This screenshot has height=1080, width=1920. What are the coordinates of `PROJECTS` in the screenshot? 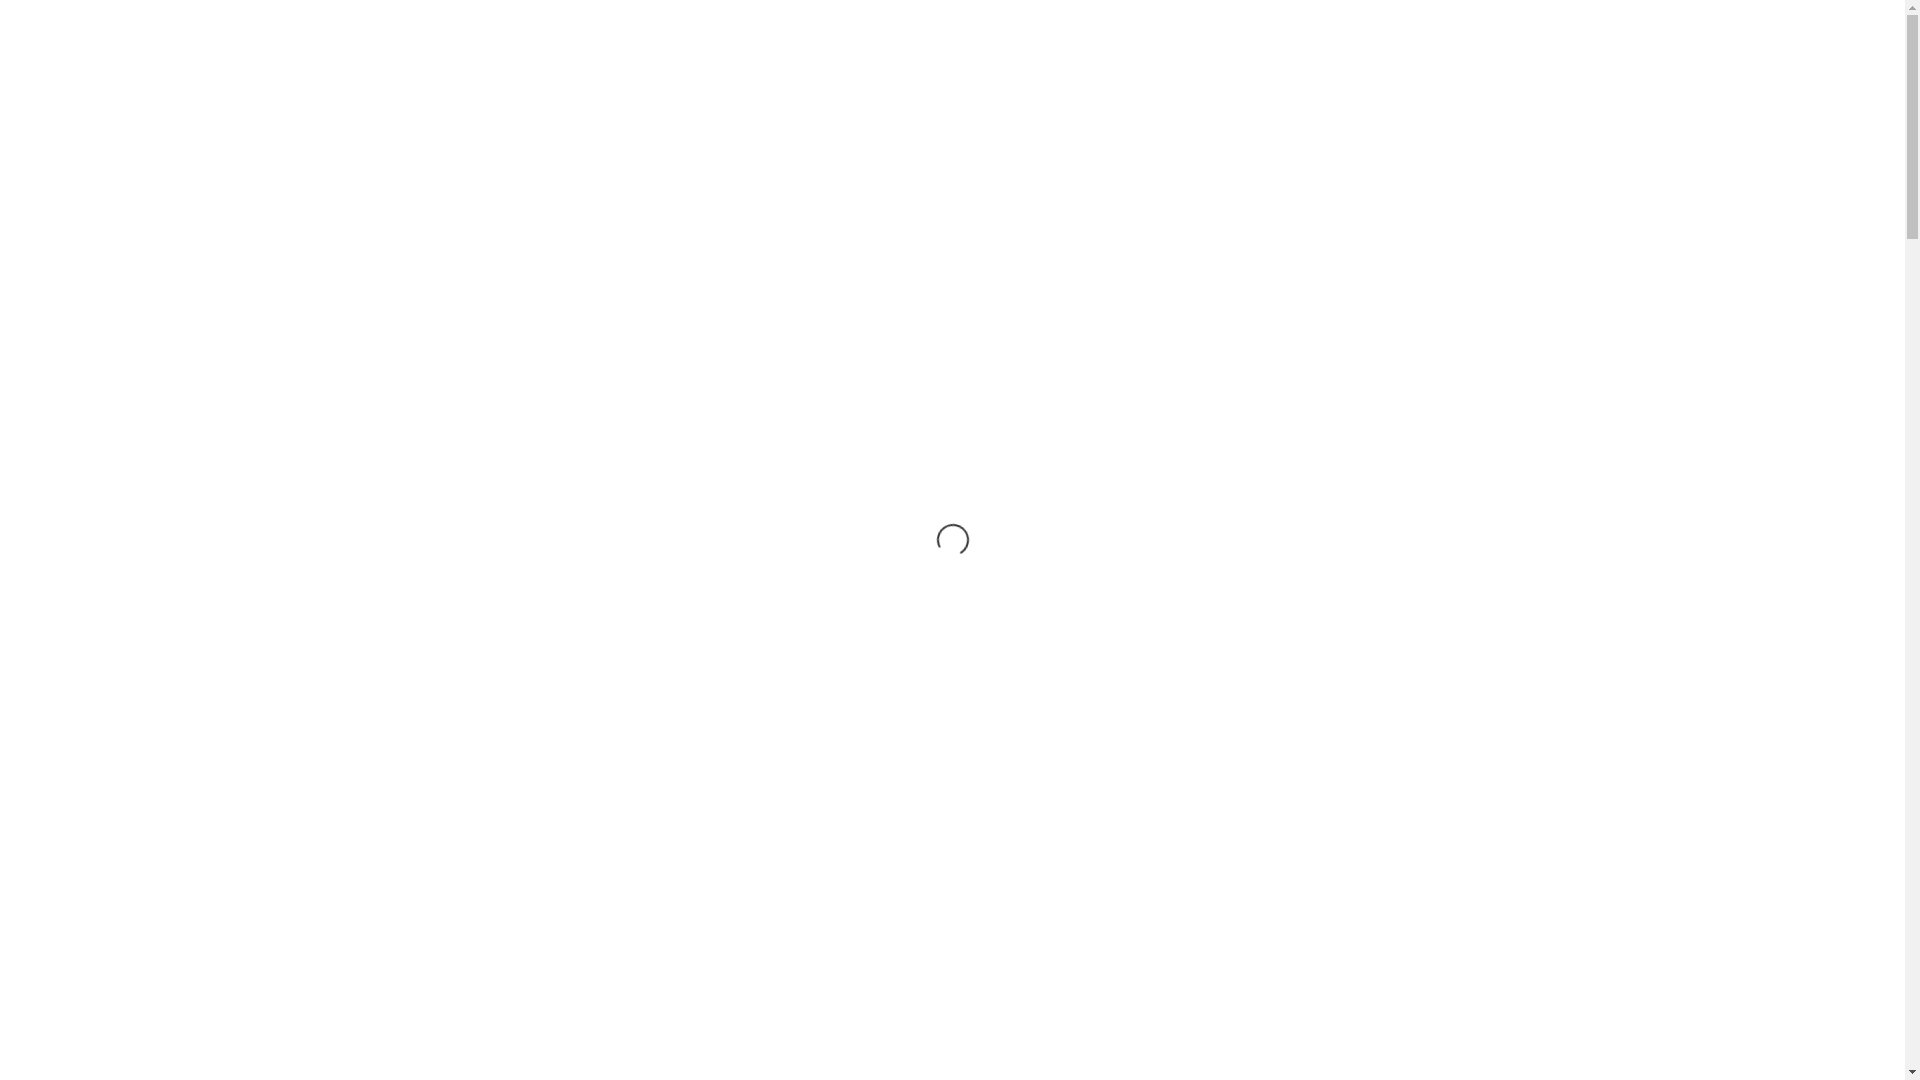 It's located at (1212, 66).